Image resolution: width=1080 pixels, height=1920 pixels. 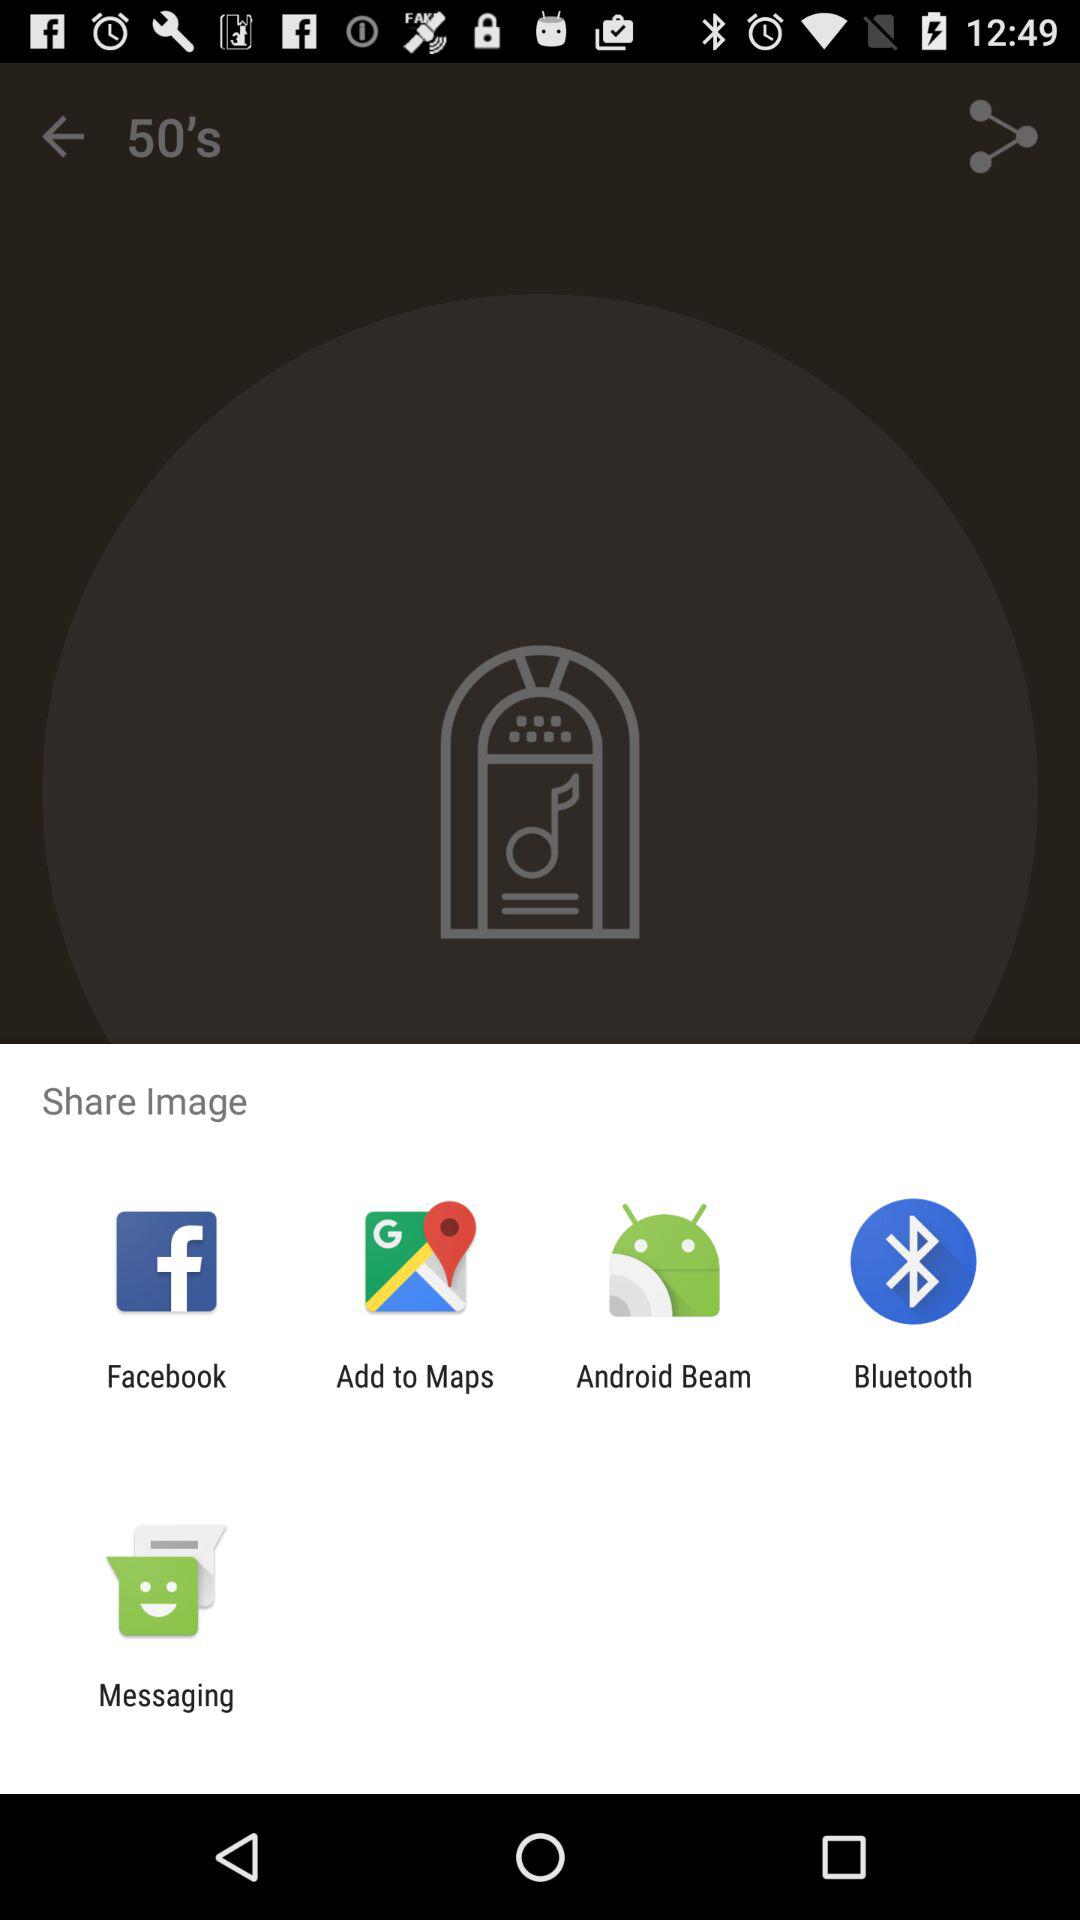 I want to click on swipe to bluetooth icon, so click(x=912, y=1393).